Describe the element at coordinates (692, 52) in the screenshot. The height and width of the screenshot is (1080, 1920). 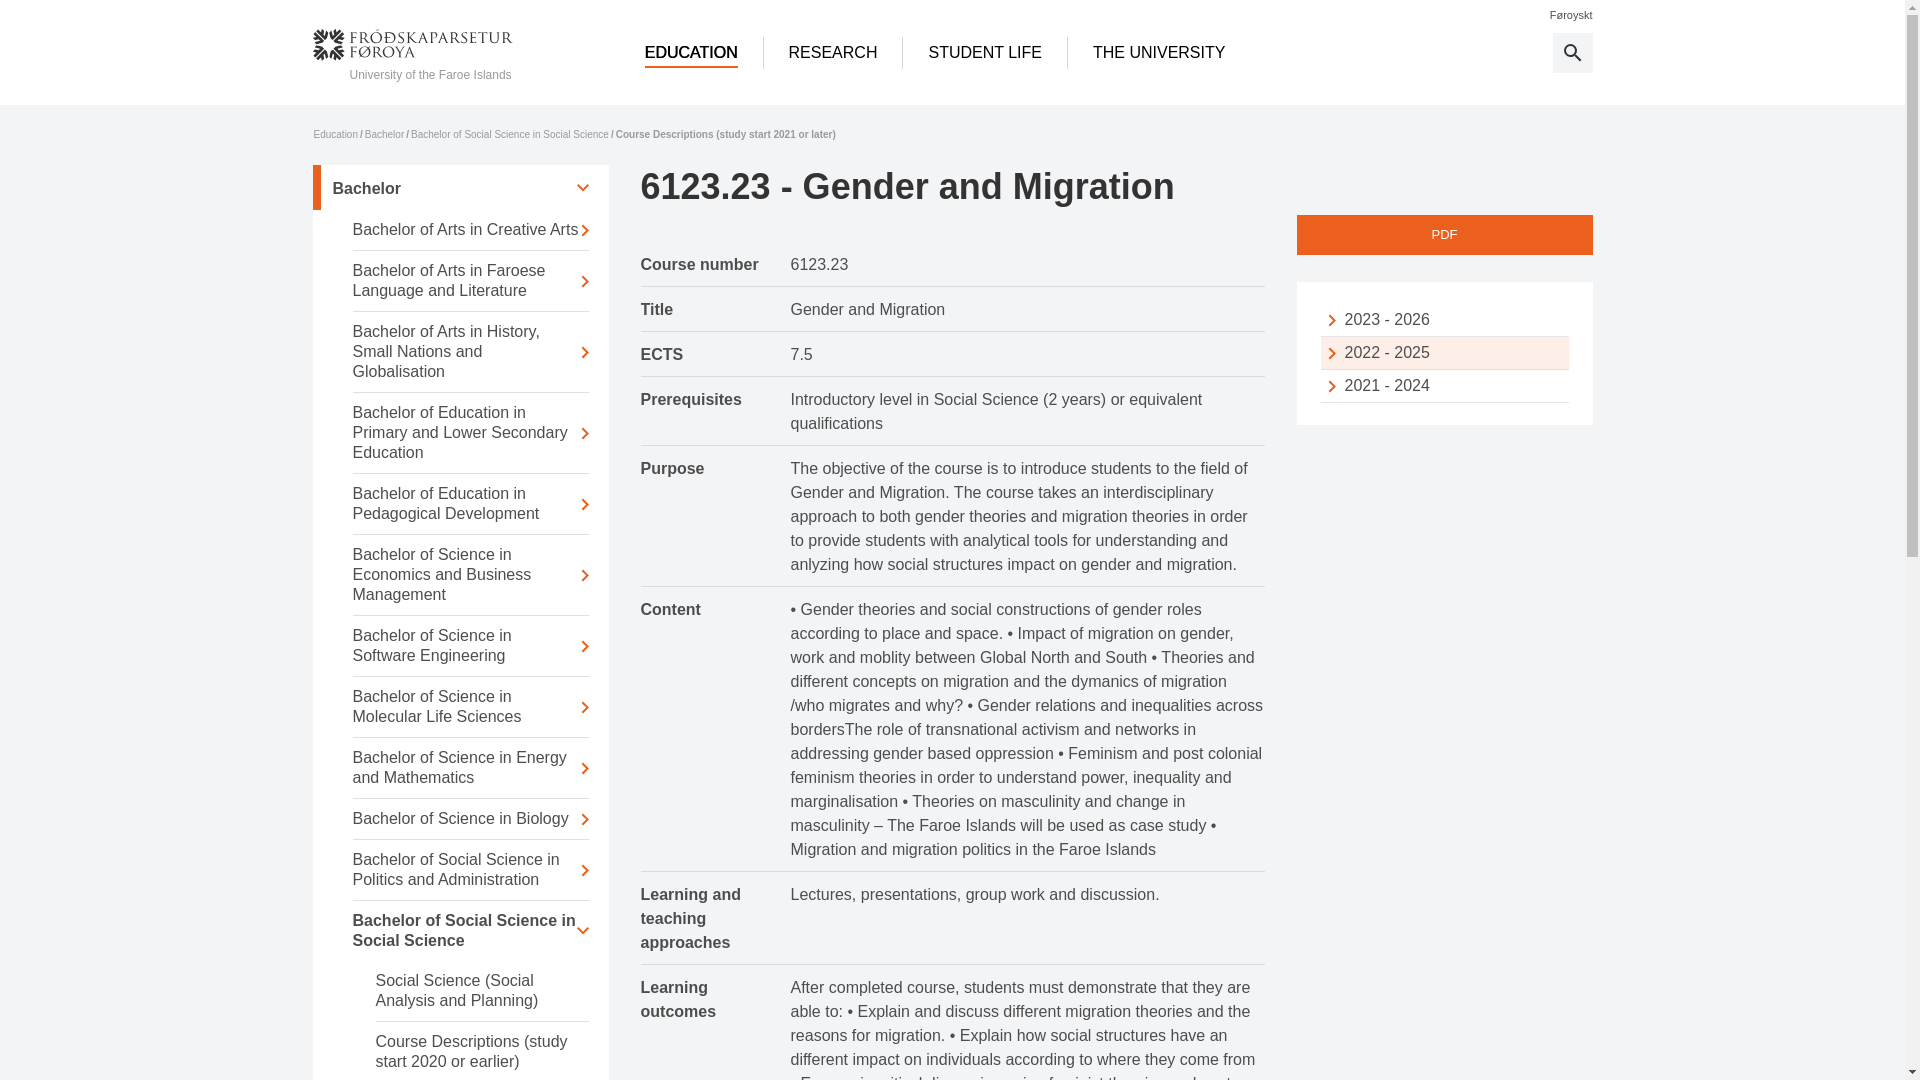
I see `EDUCATION` at that location.